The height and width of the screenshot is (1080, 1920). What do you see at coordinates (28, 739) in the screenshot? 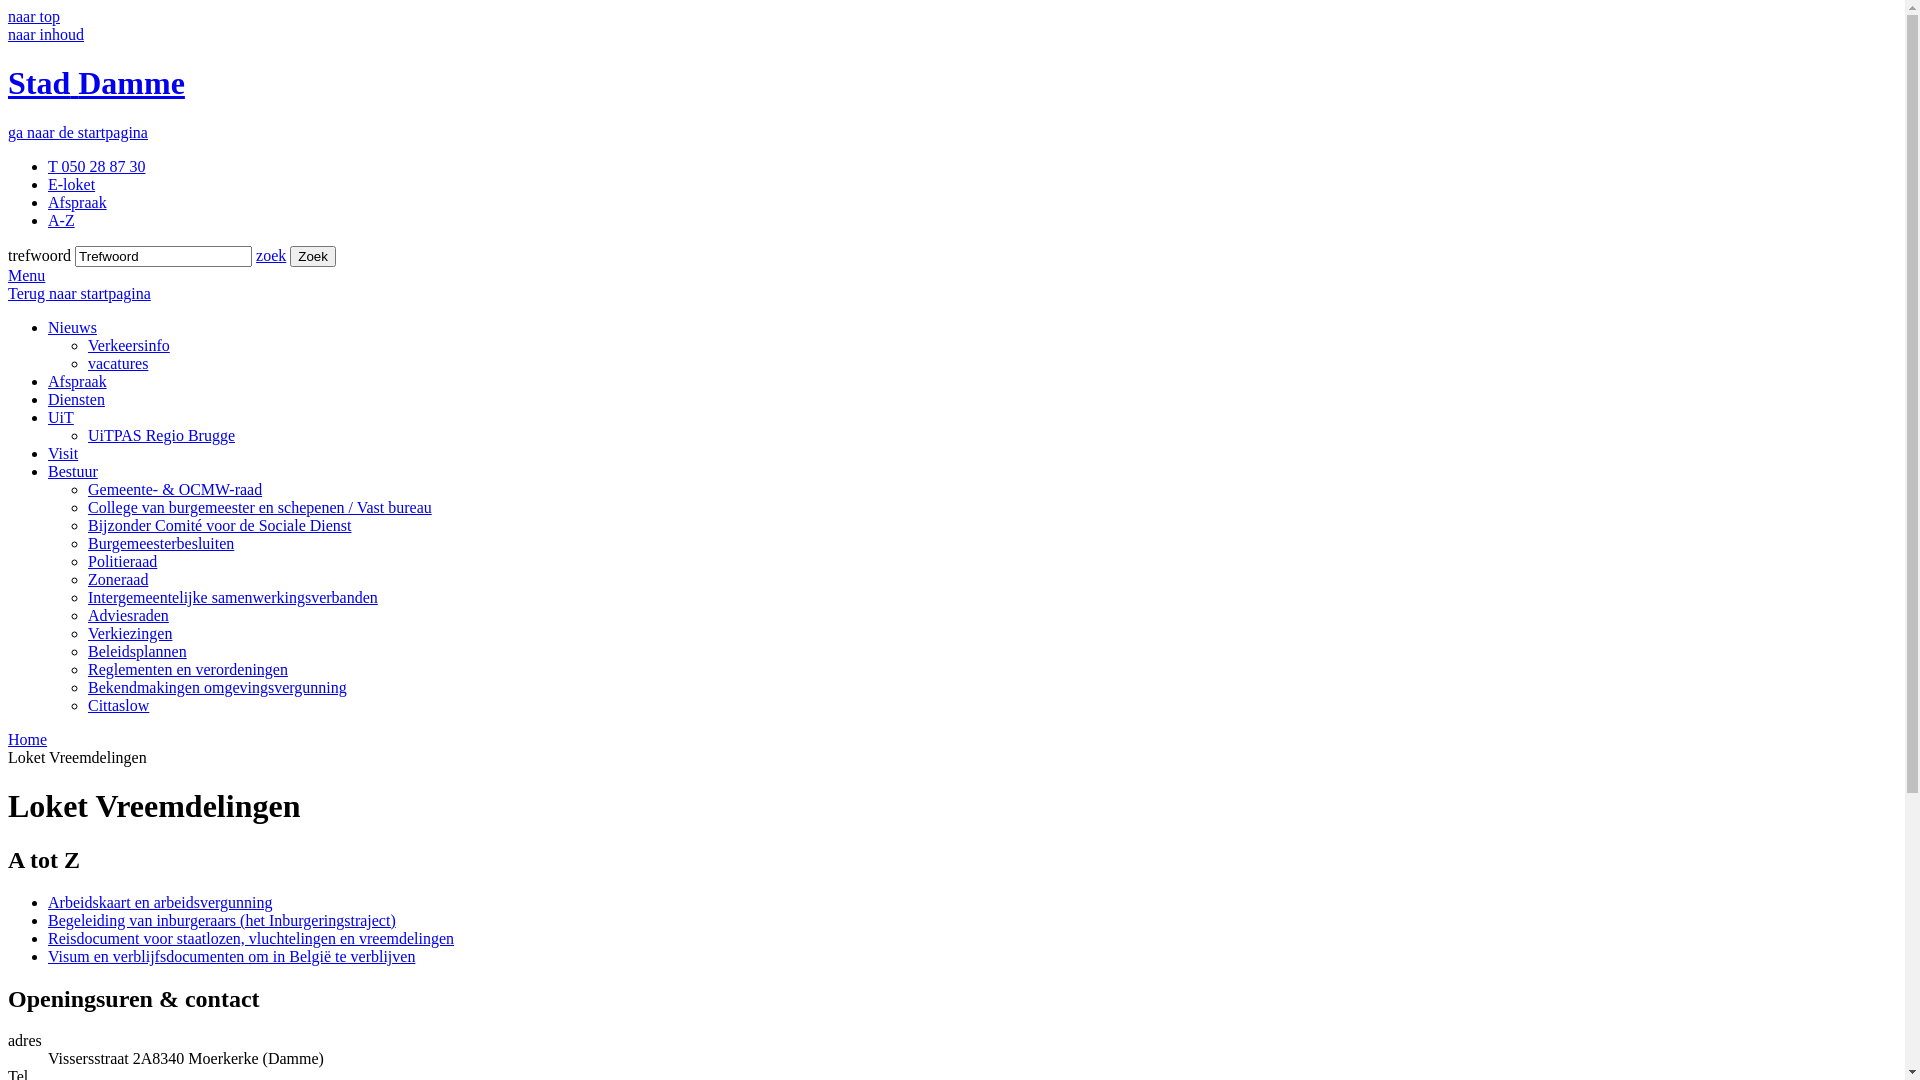
I see `Home` at bounding box center [28, 739].